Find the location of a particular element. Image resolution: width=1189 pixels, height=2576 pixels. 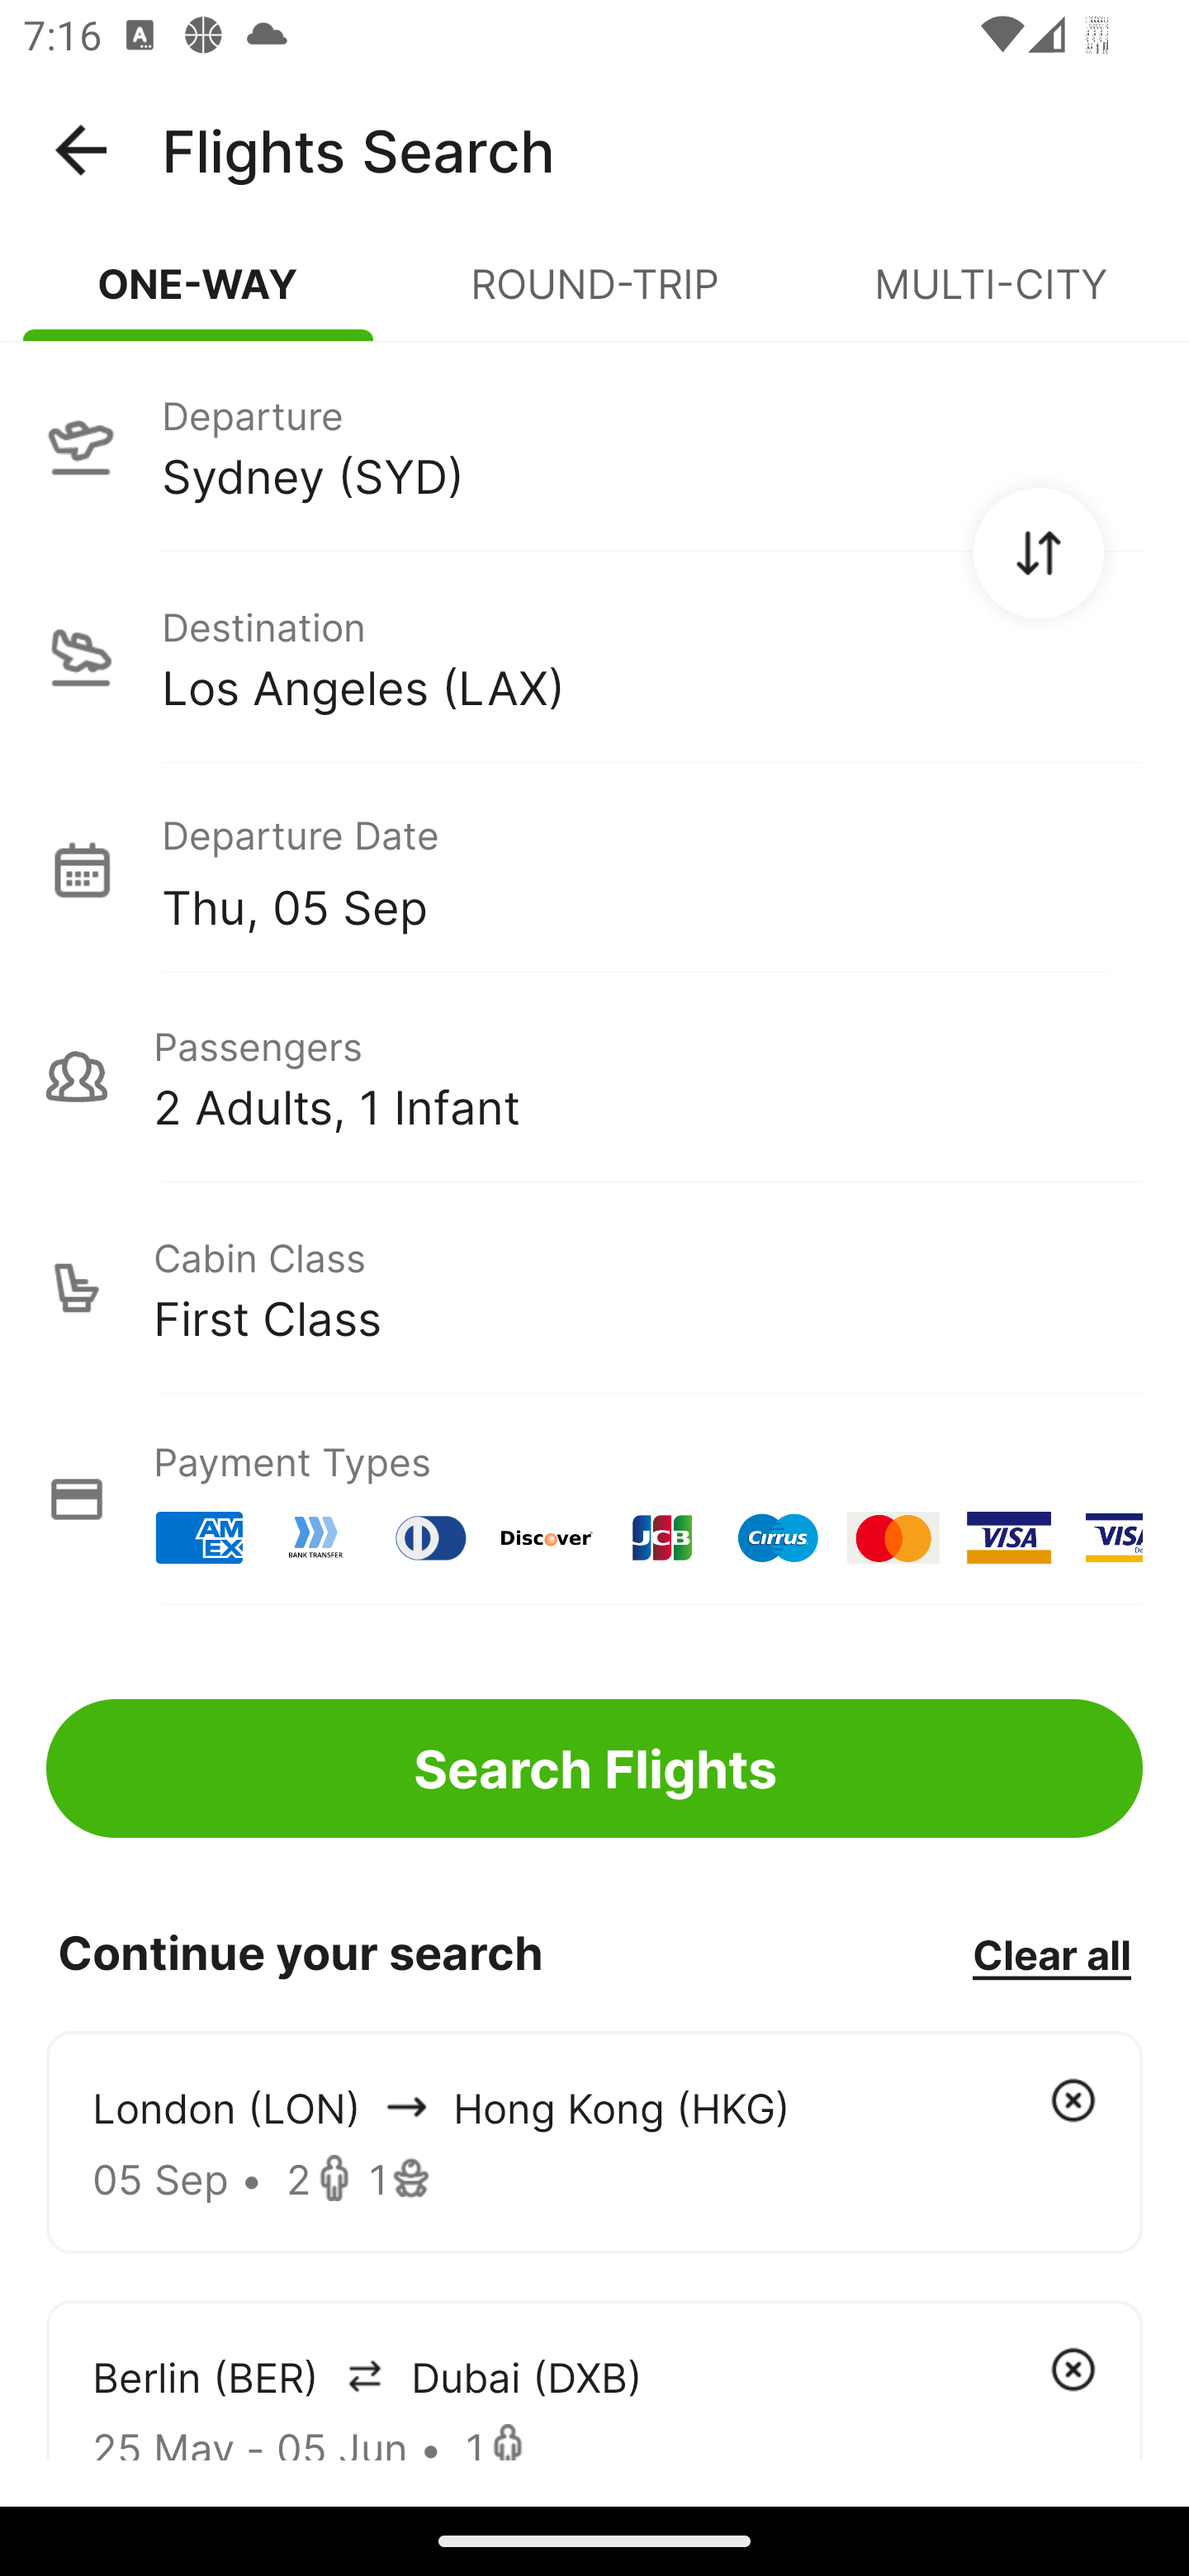

Destination Los Angeles (LAX) is located at coordinates (594, 657).